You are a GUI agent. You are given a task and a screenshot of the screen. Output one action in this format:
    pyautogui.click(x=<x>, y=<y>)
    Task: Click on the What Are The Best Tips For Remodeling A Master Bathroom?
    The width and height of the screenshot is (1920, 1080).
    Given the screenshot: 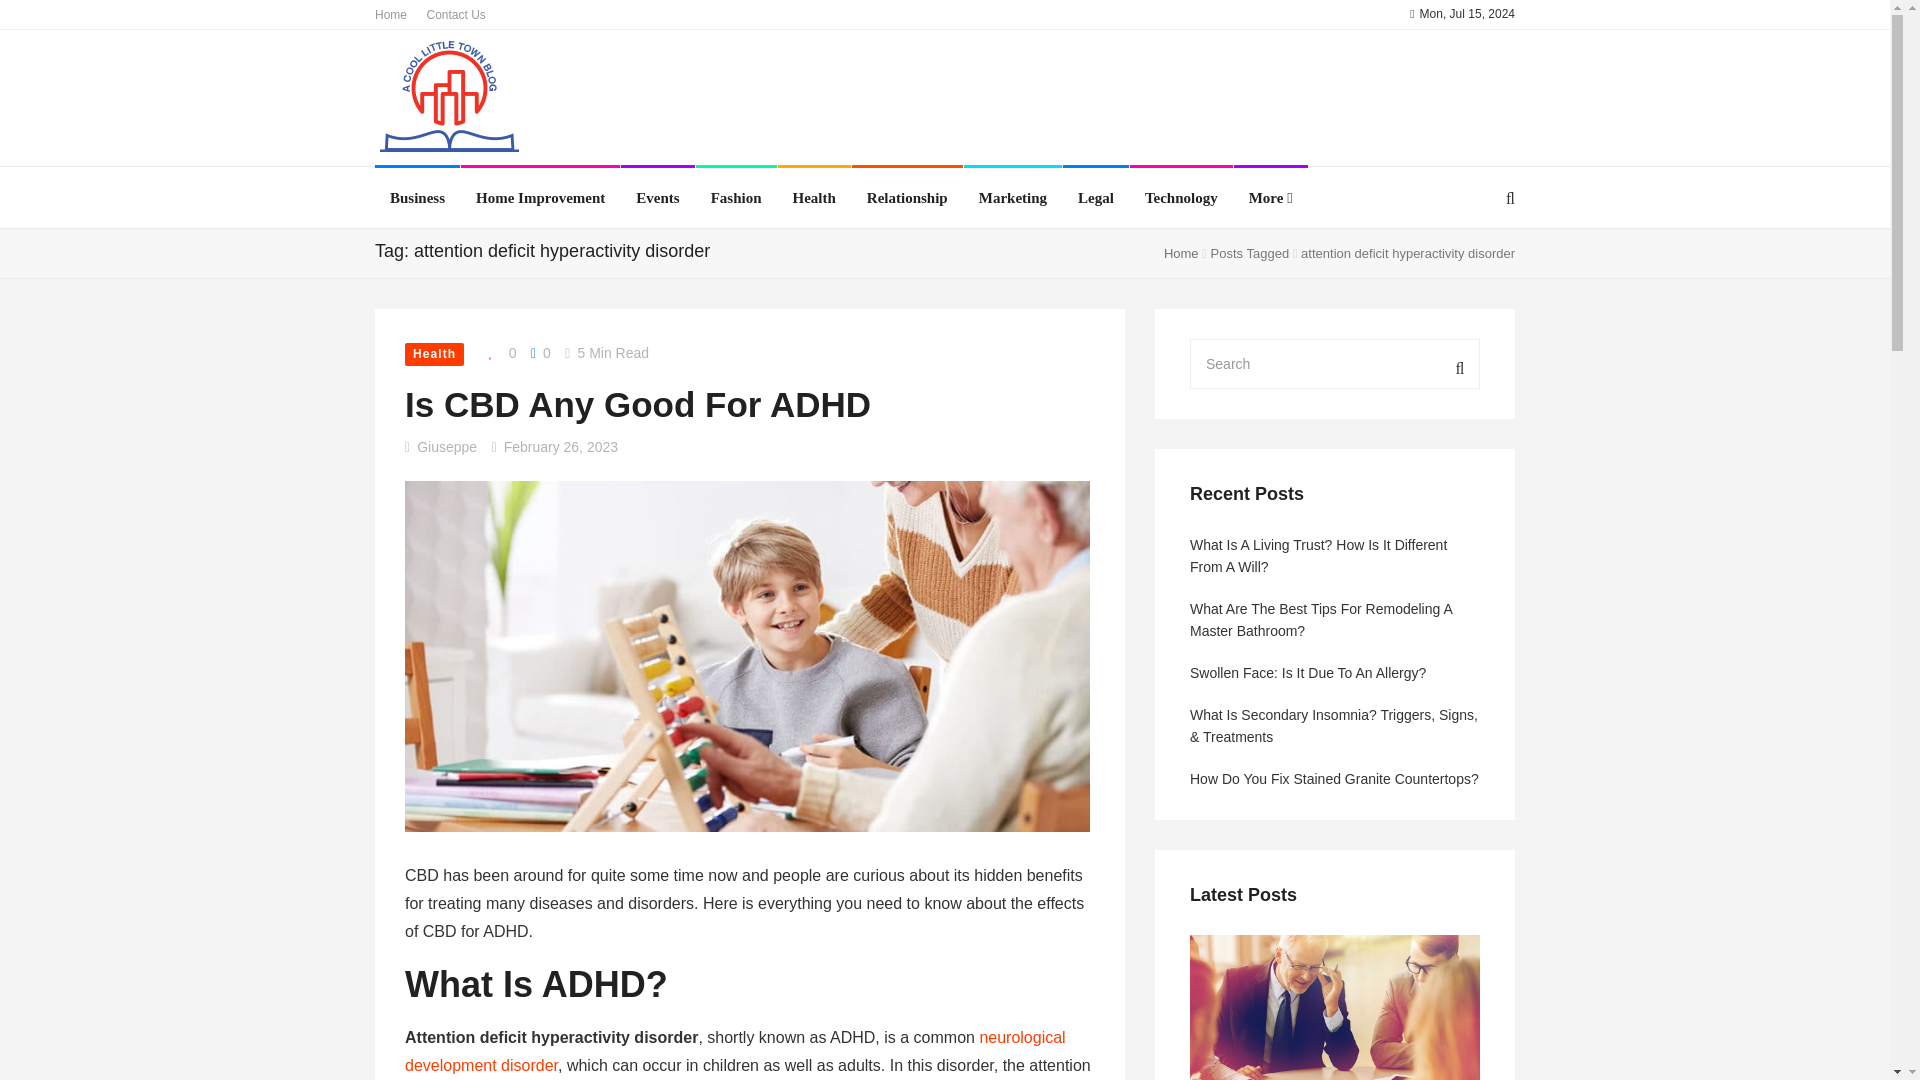 What is the action you would take?
    pyautogui.click(x=1335, y=620)
    